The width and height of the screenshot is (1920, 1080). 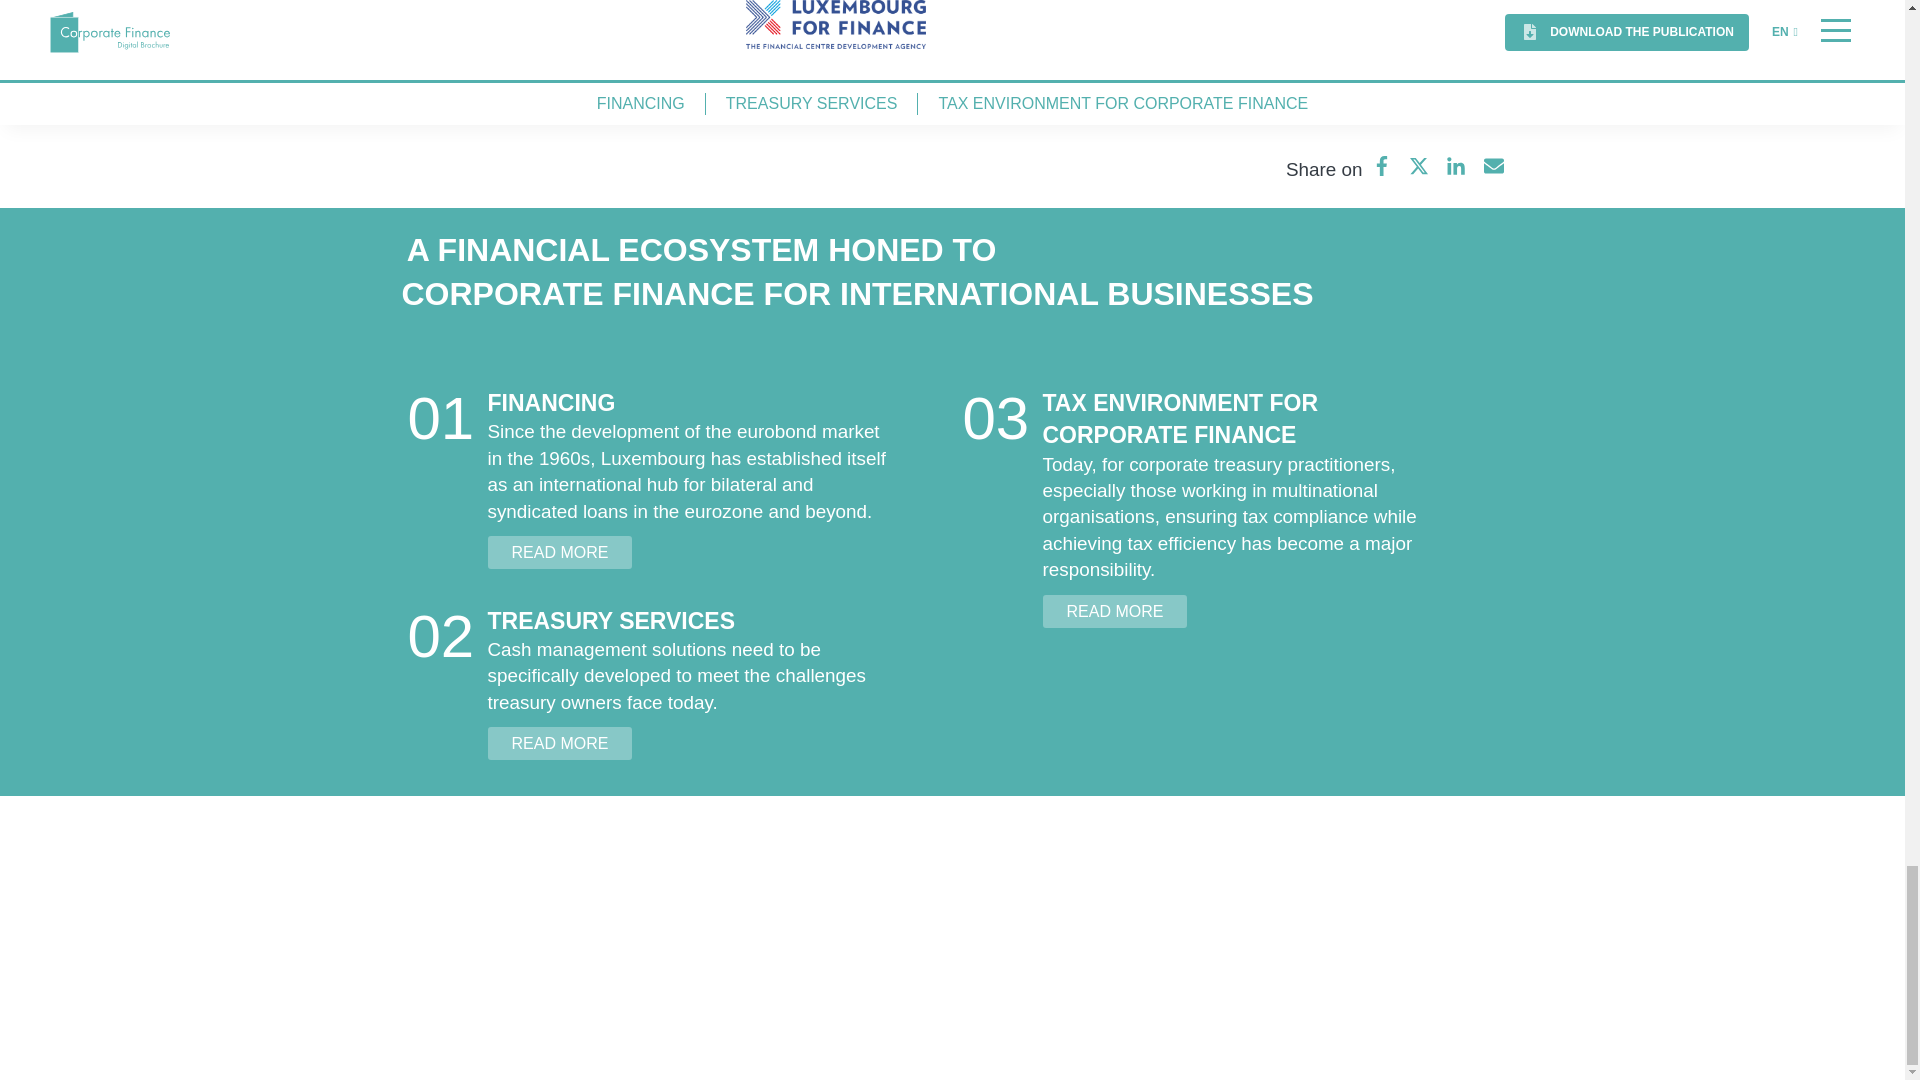 I want to click on About us, so click(x=666, y=892).